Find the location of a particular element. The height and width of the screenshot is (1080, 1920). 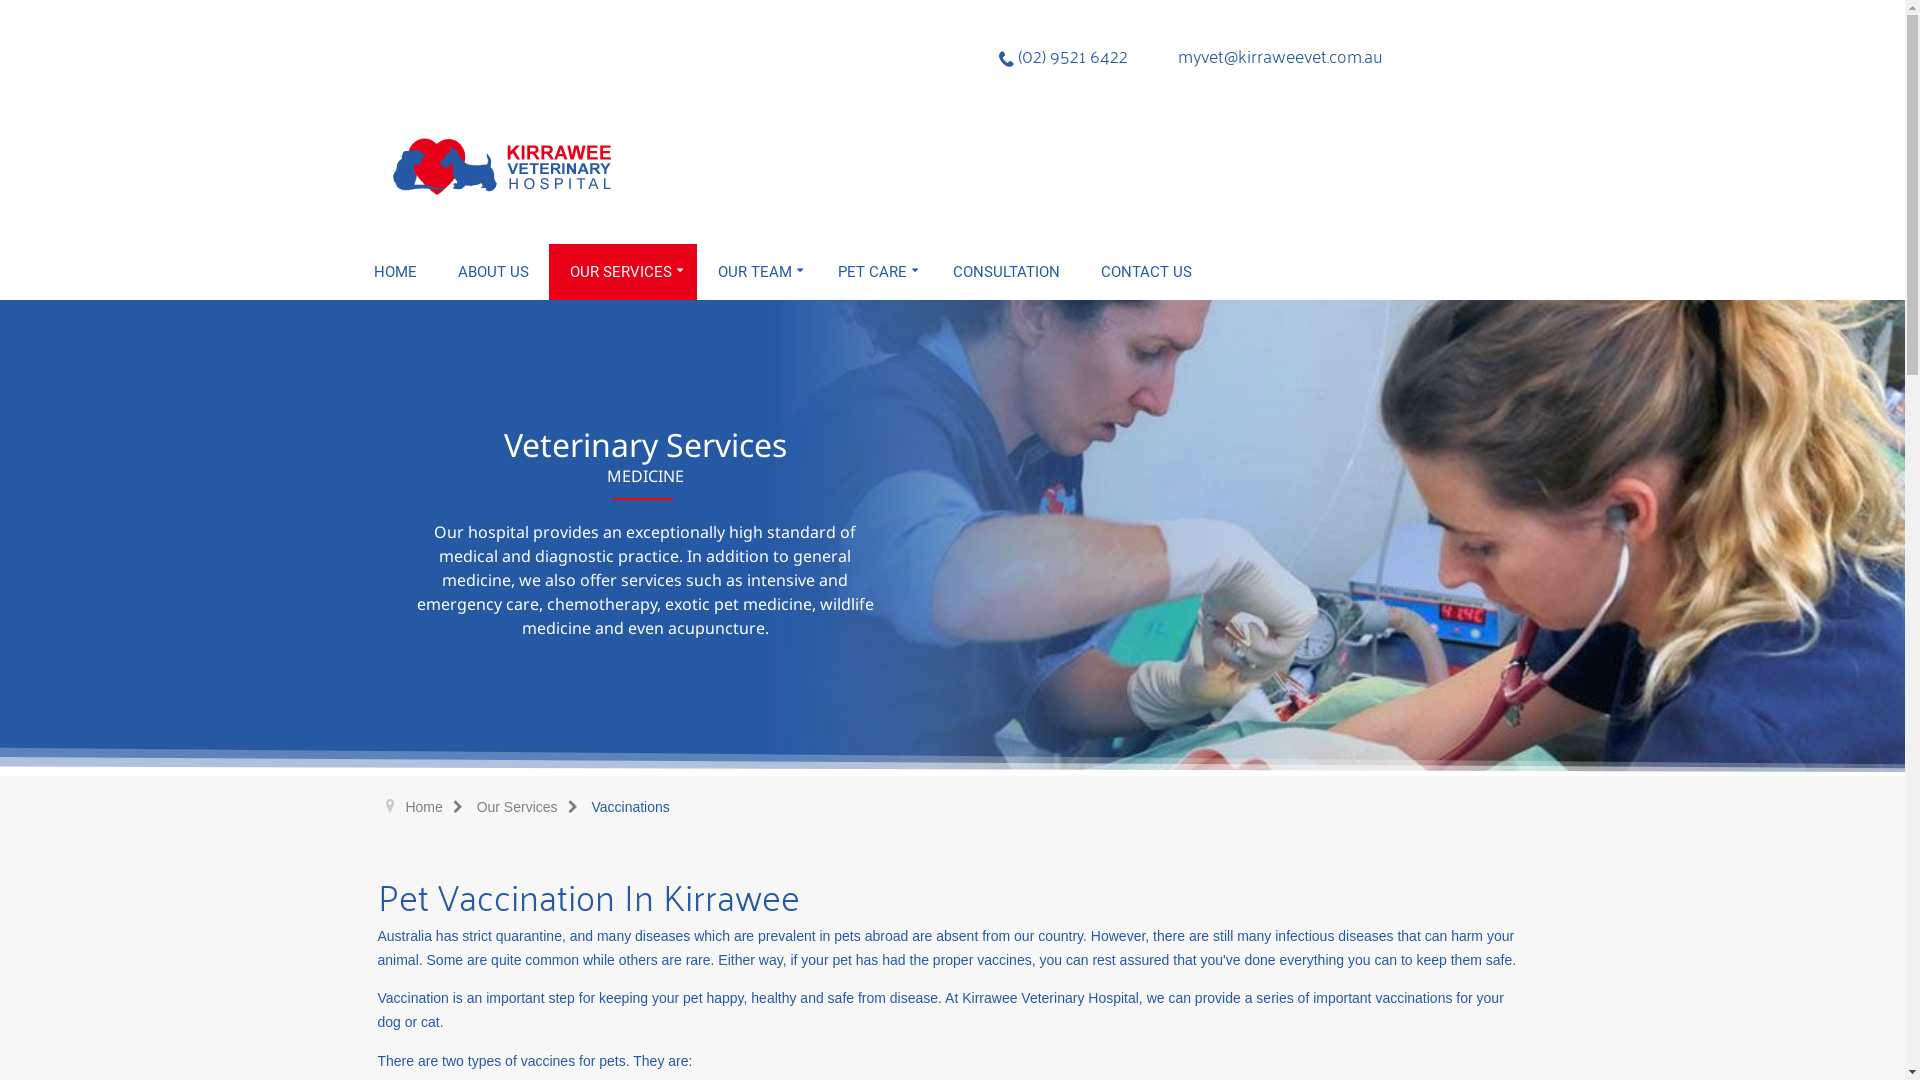

Home is located at coordinates (438, 807).